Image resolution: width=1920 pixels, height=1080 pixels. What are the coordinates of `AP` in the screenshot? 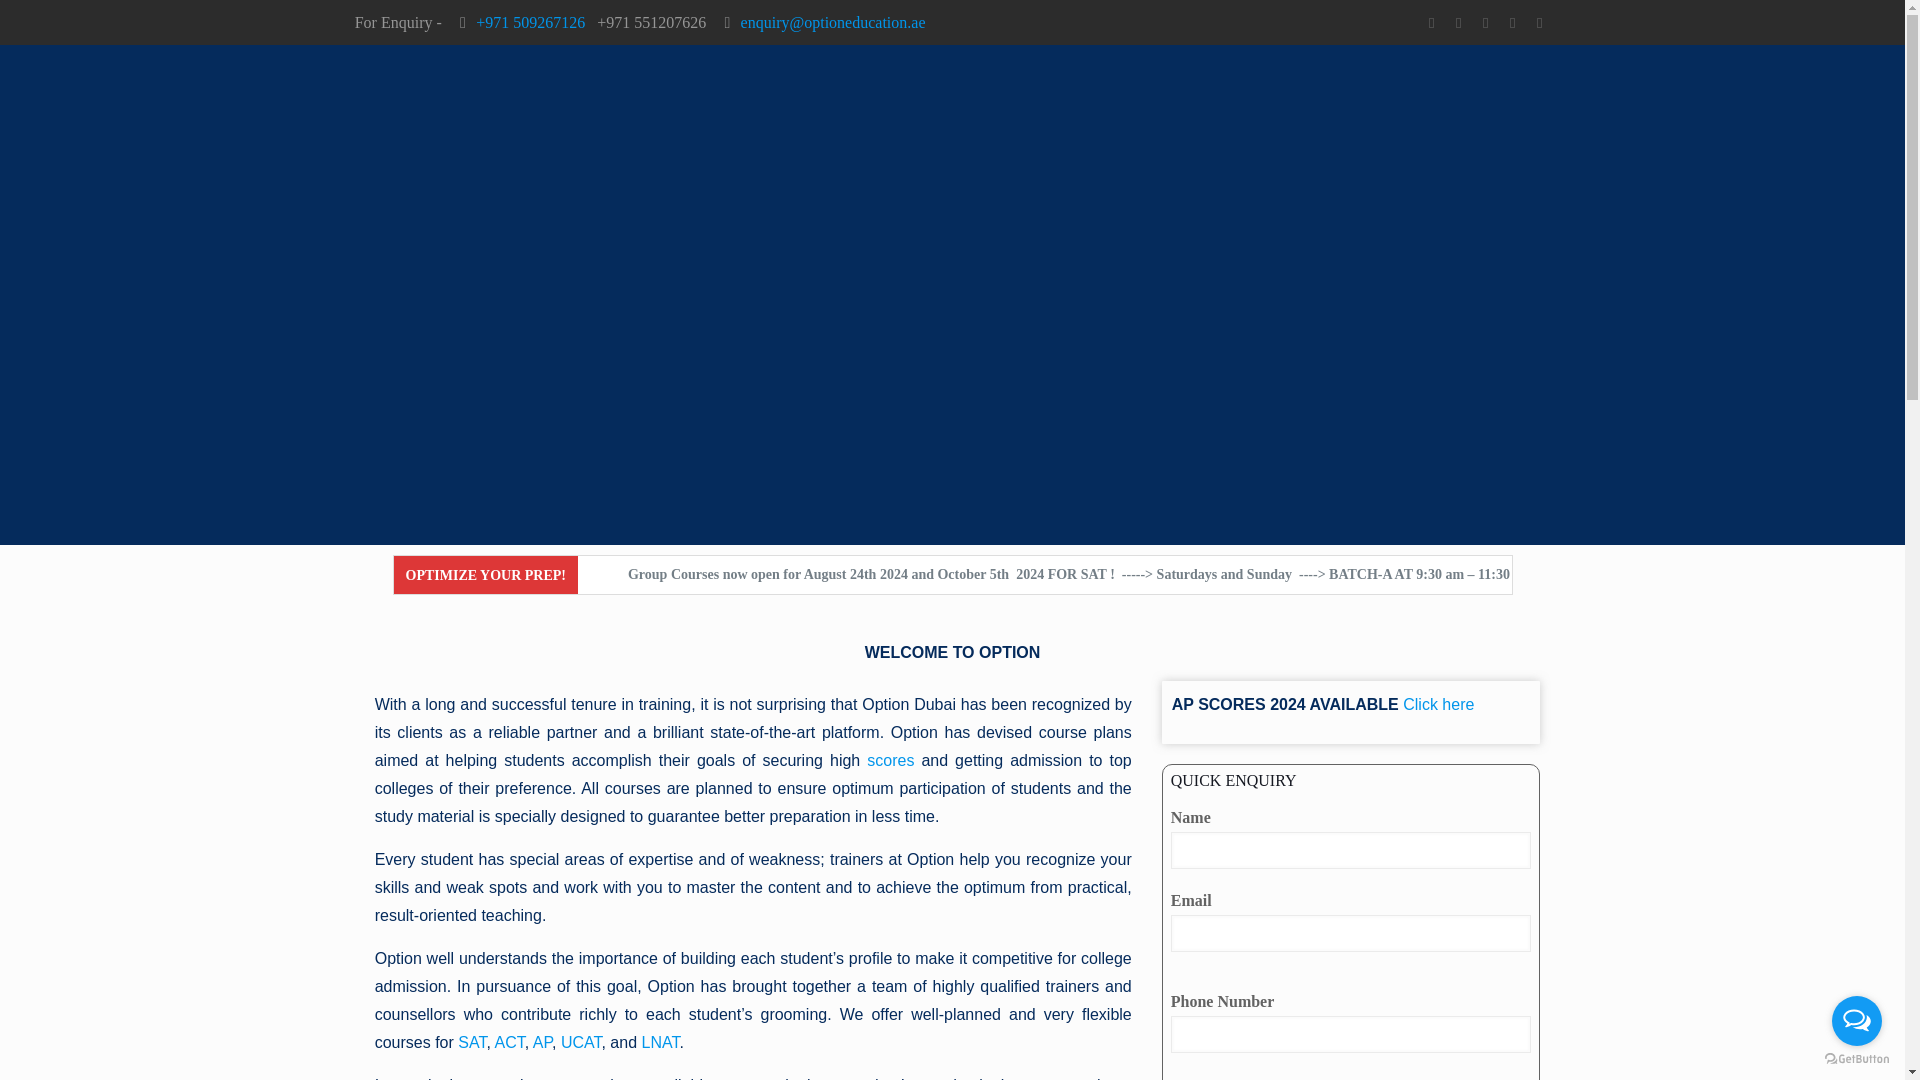 It's located at (542, 1042).